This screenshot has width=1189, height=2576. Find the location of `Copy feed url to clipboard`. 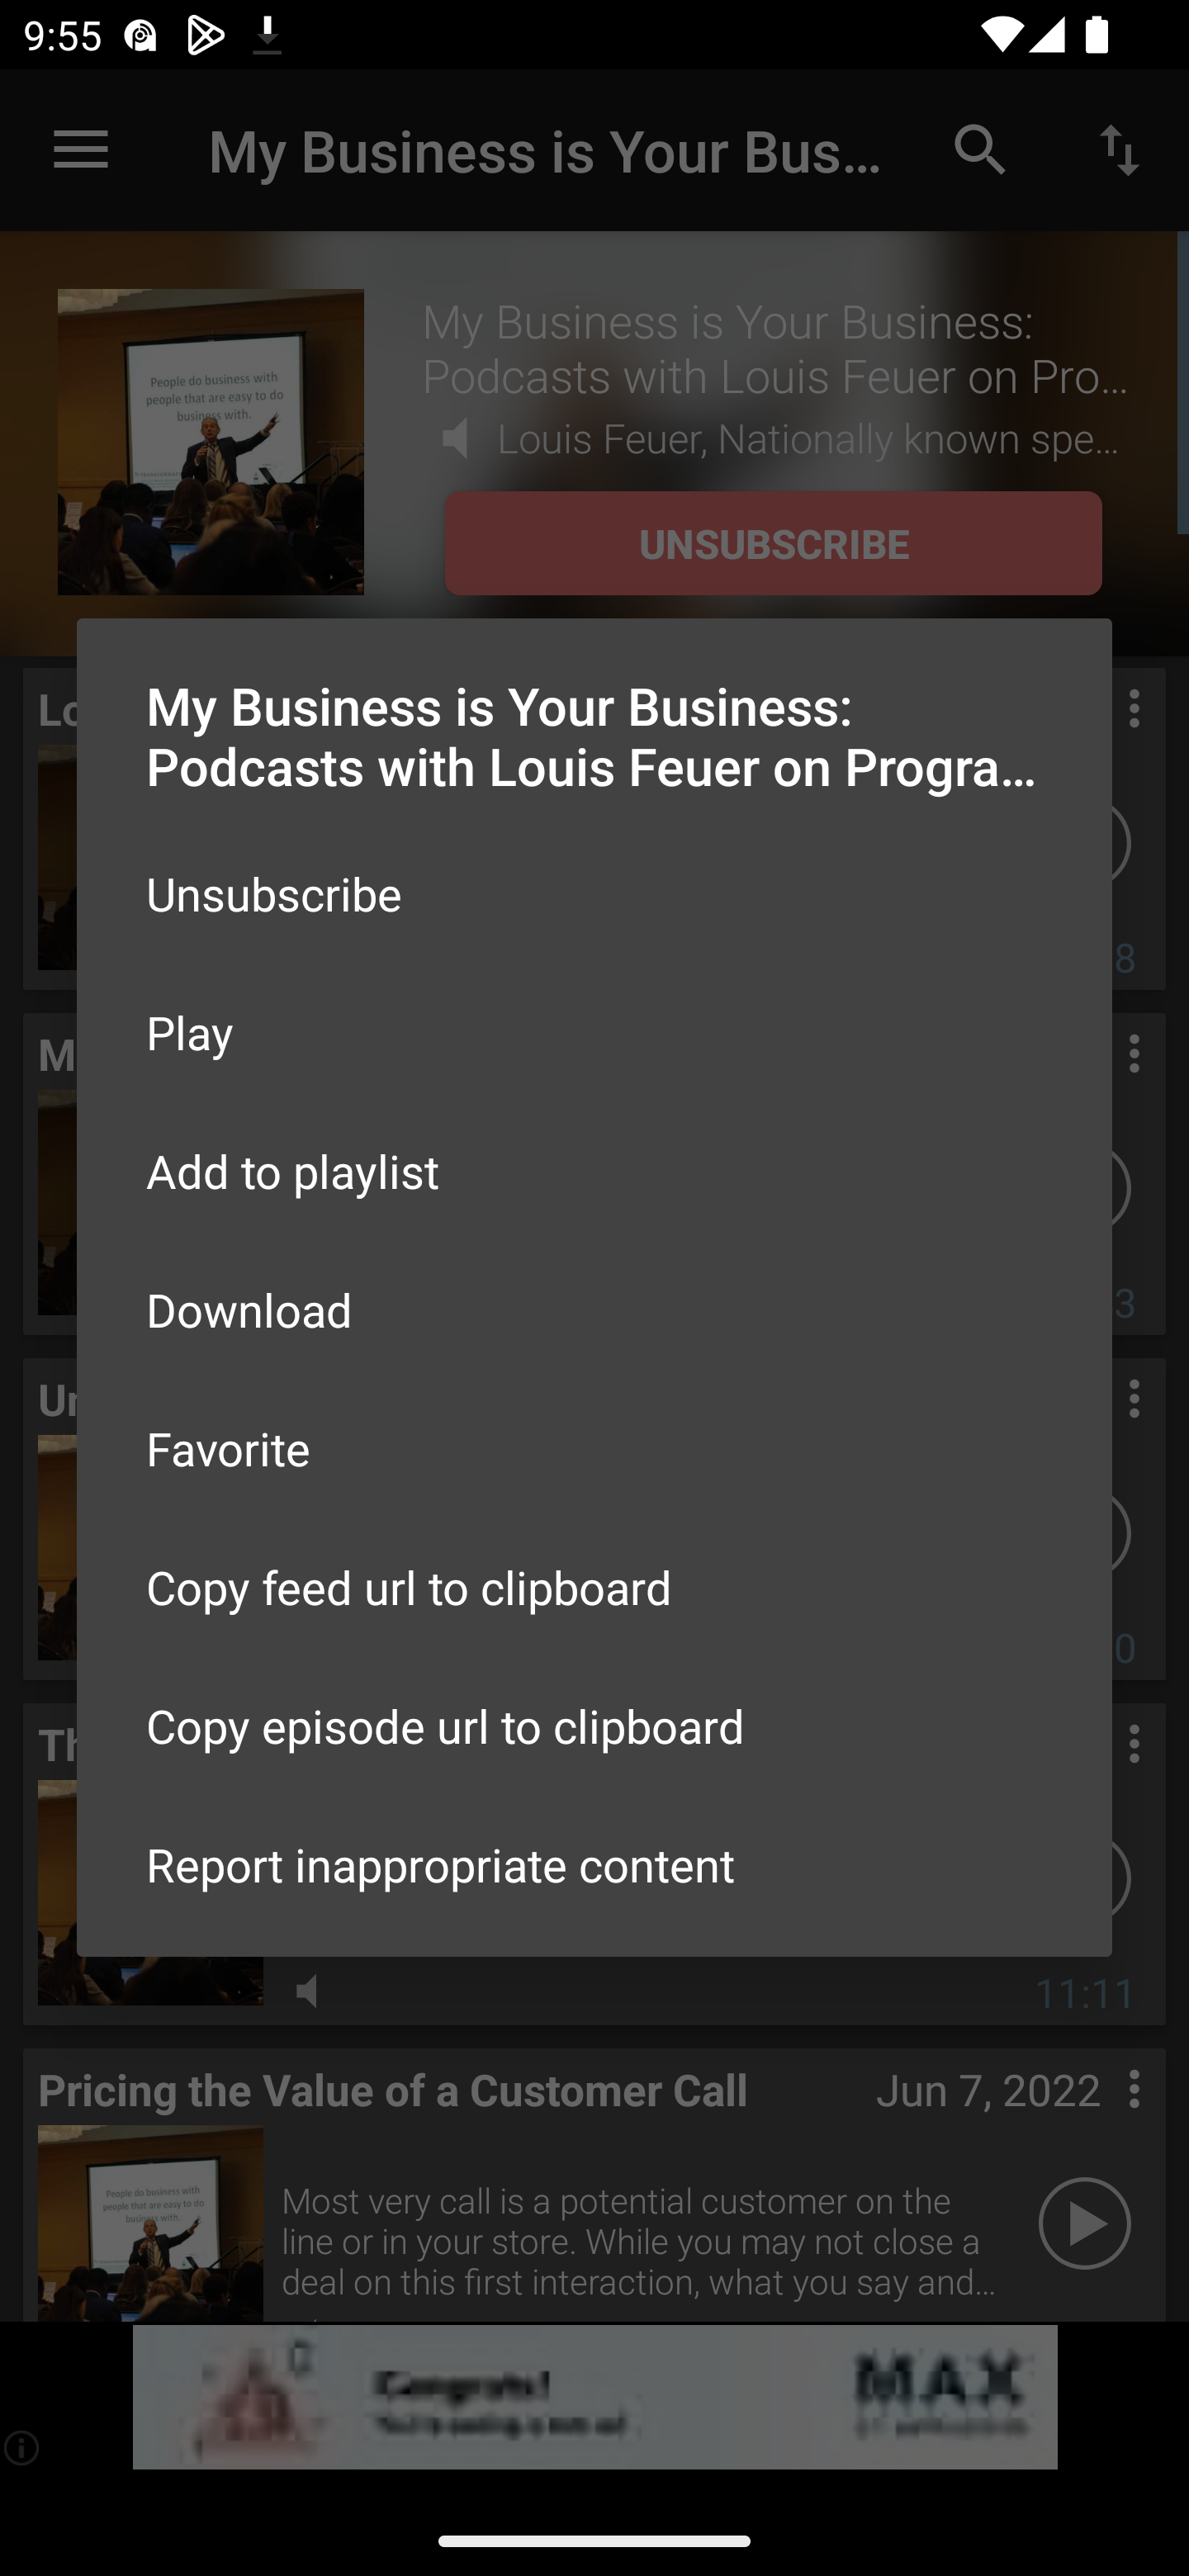

Copy feed url to clipboard is located at coordinates (594, 1587).